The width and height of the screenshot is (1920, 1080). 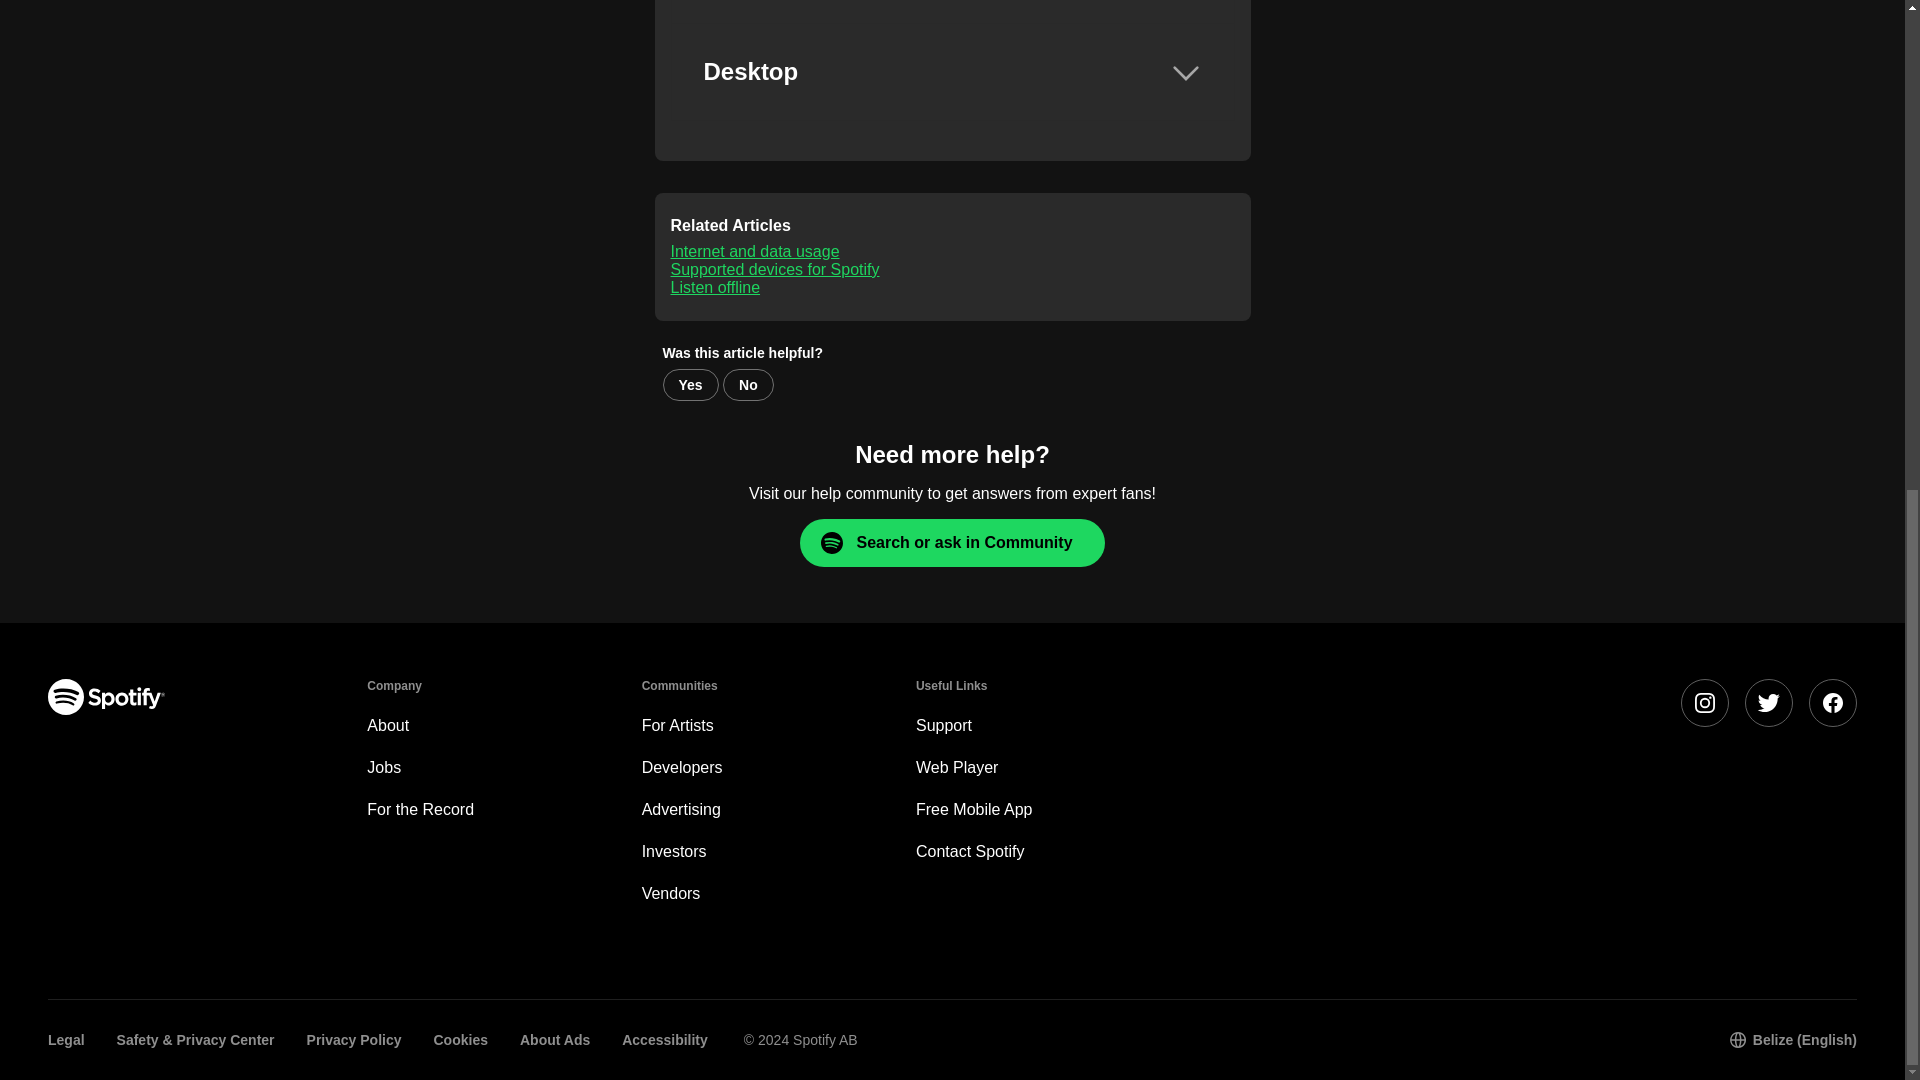 I want to click on Spotify, so click(x=106, y=696).